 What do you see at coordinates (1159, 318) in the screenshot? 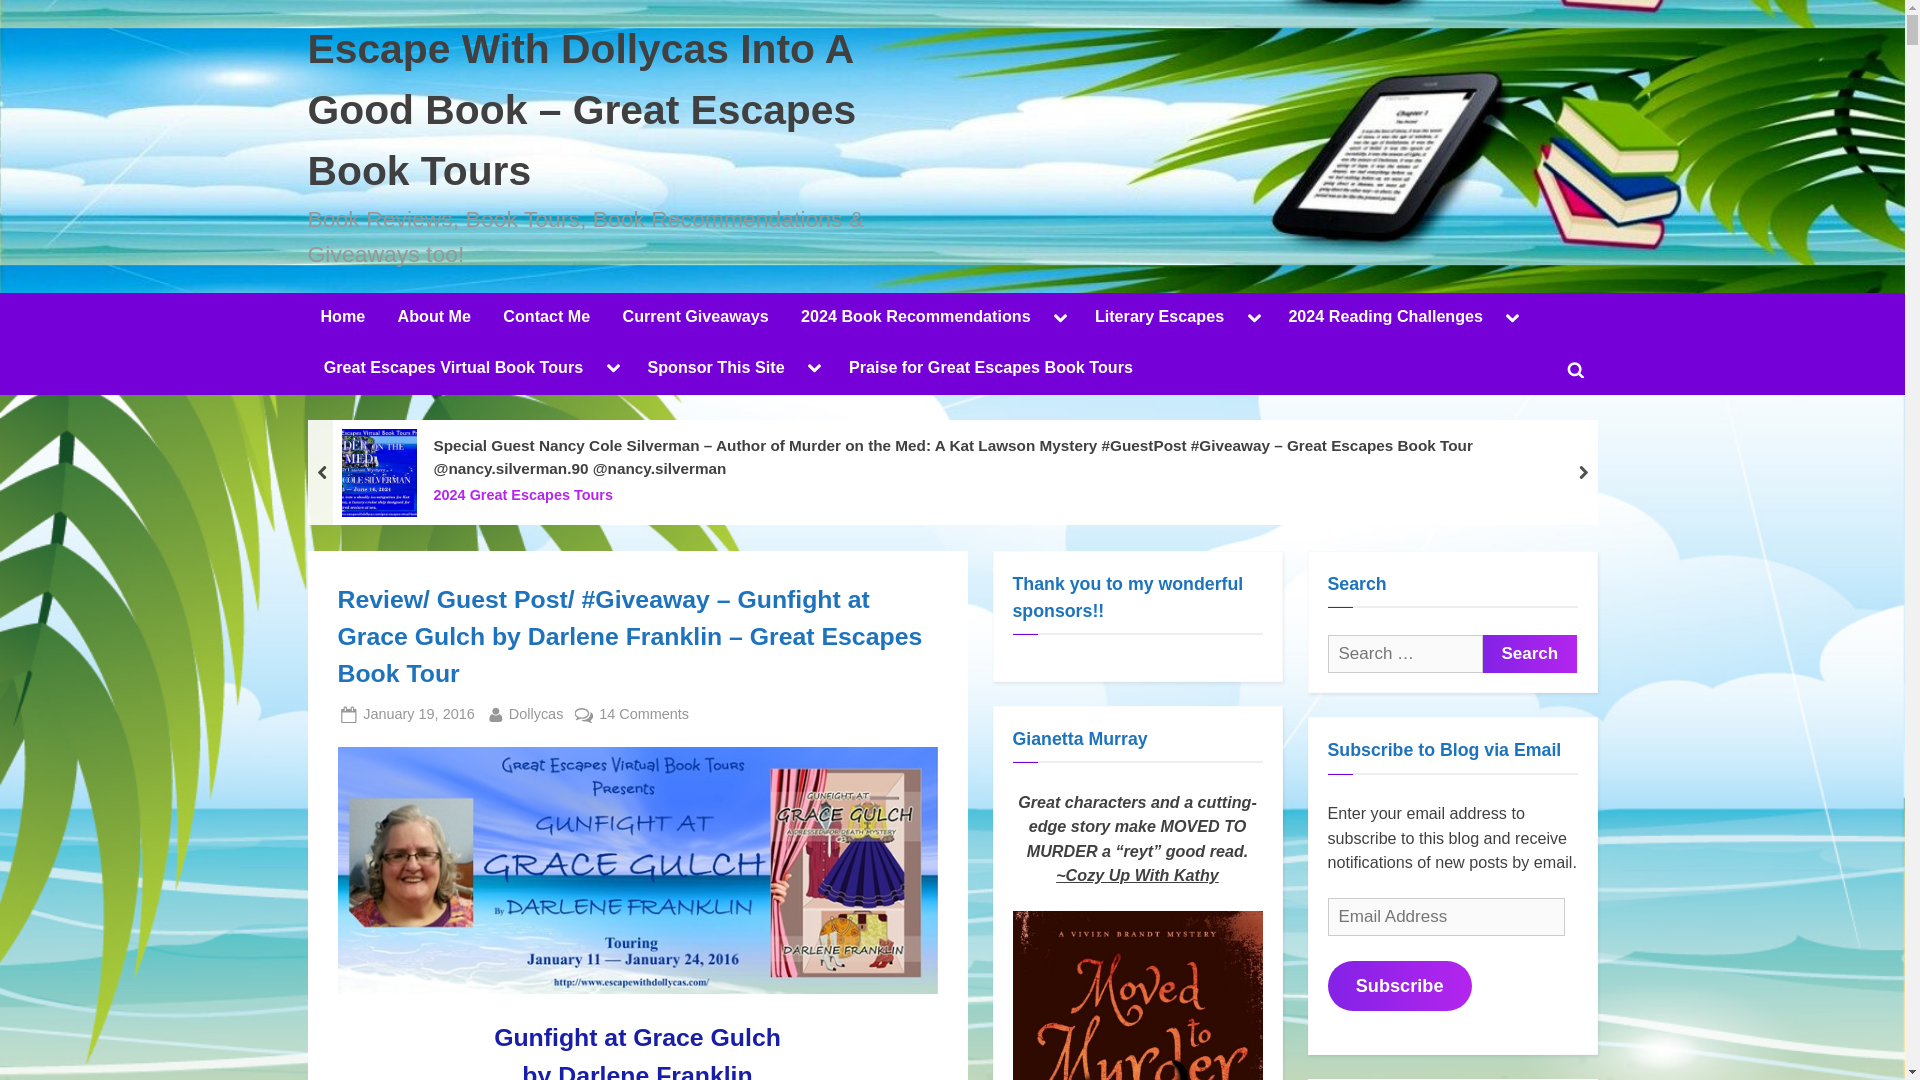
I see `Literary Escapes` at bounding box center [1159, 318].